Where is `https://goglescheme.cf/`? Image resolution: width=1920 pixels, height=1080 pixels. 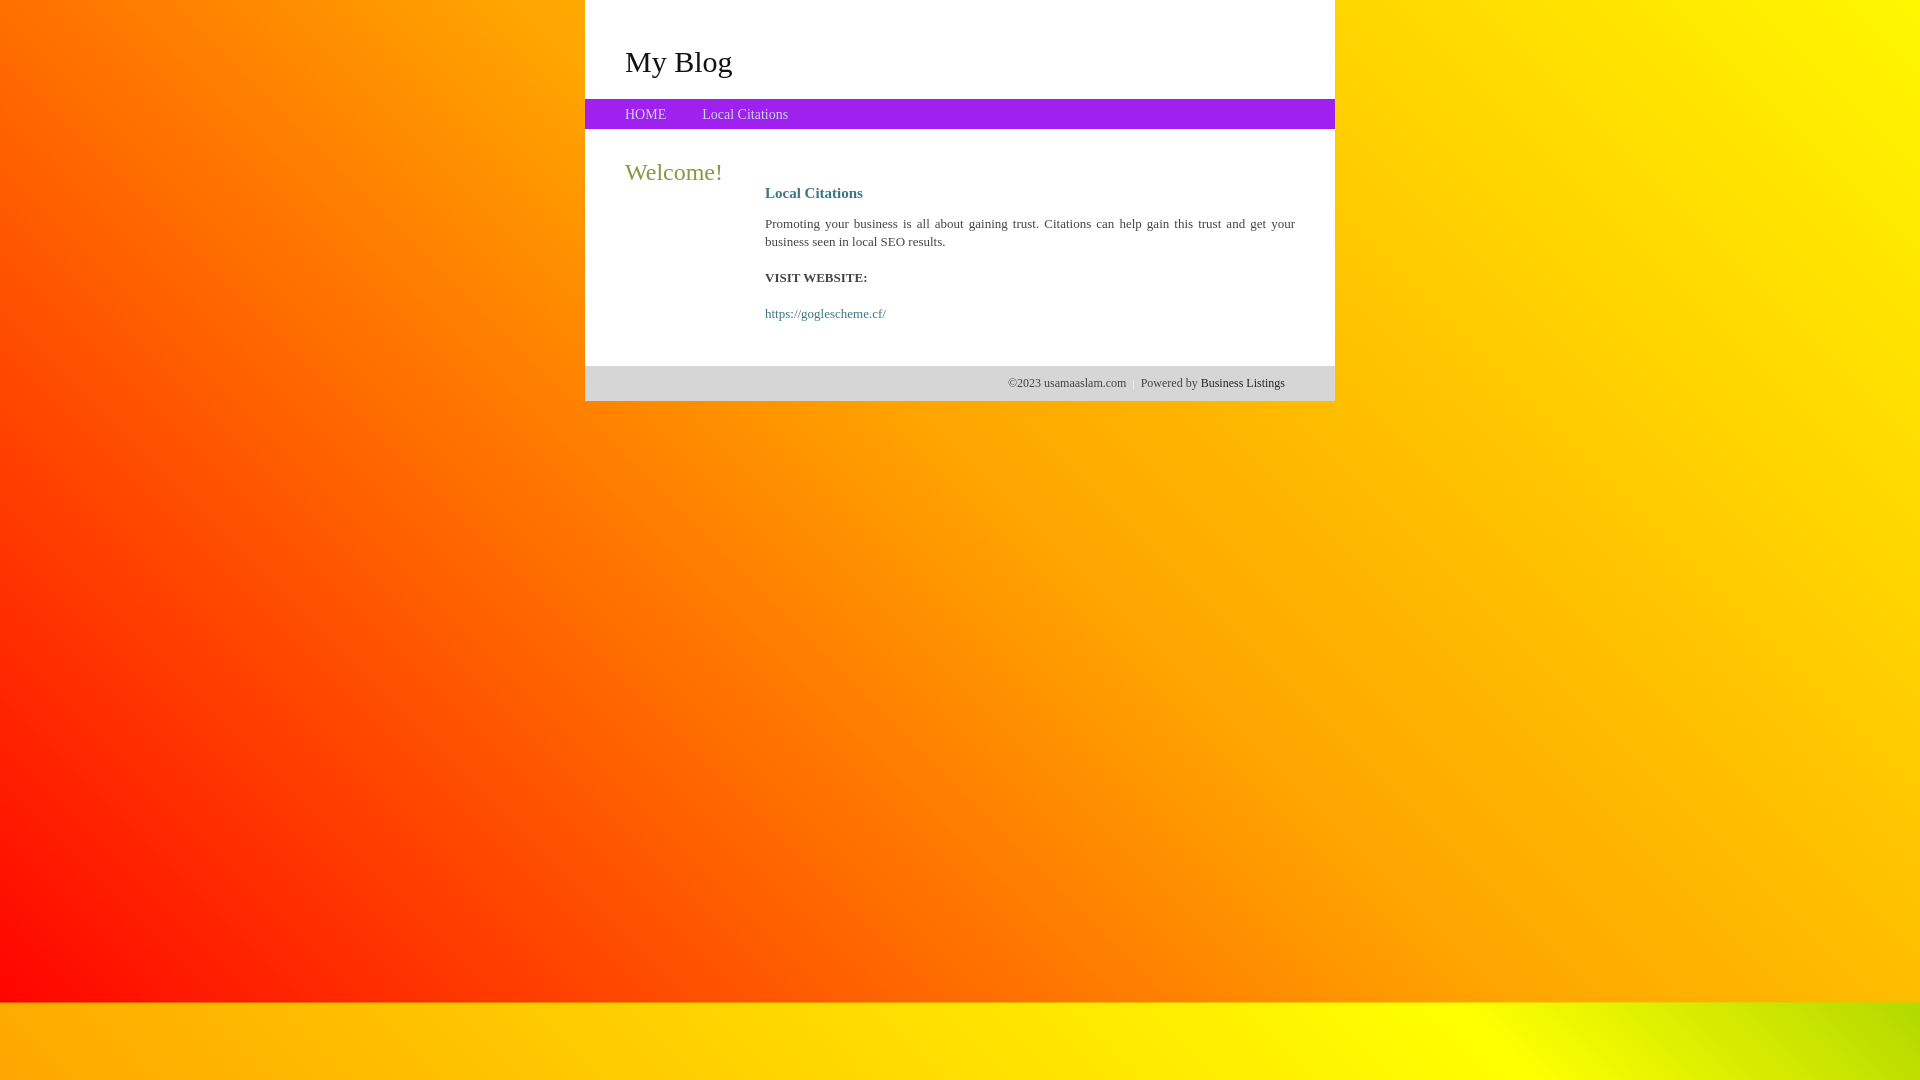 https://goglescheme.cf/ is located at coordinates (826, 314).